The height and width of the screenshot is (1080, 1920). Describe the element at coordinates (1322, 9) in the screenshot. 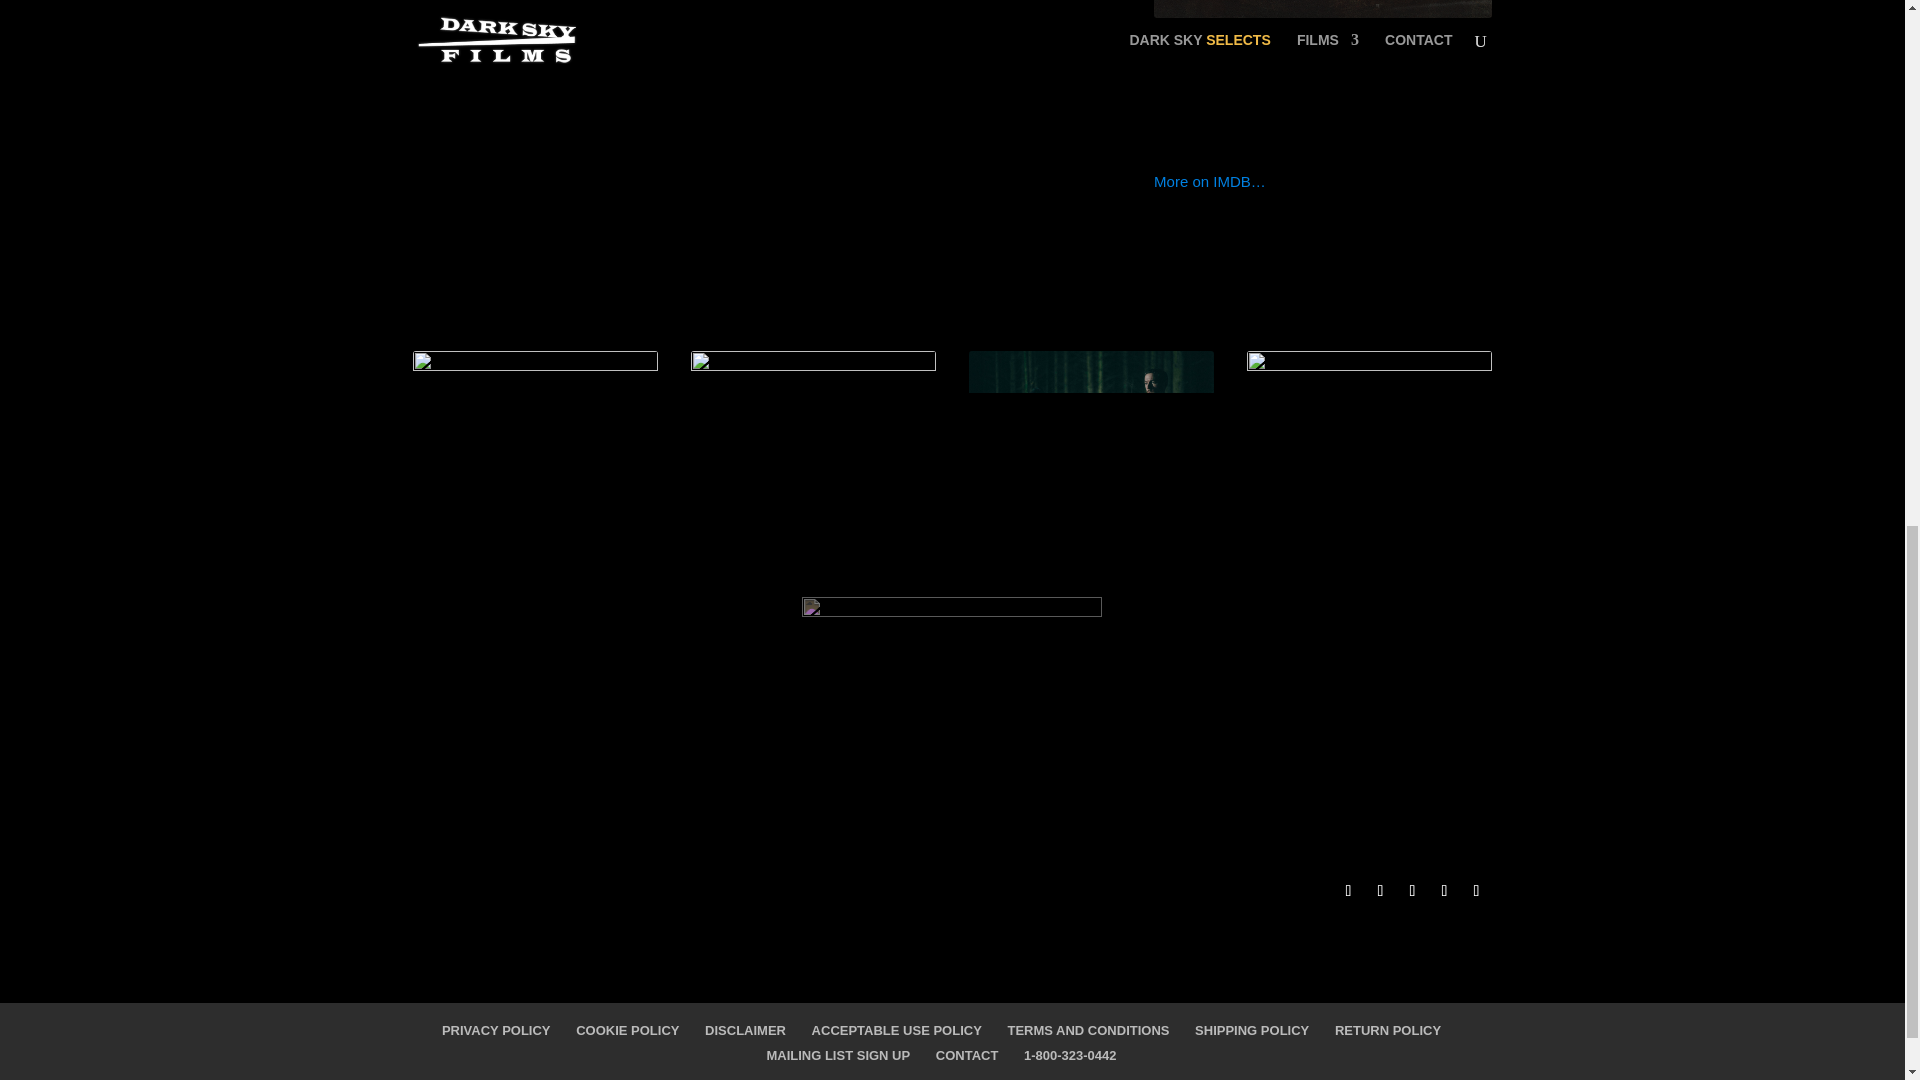

I see `GT-Poster` at that location.